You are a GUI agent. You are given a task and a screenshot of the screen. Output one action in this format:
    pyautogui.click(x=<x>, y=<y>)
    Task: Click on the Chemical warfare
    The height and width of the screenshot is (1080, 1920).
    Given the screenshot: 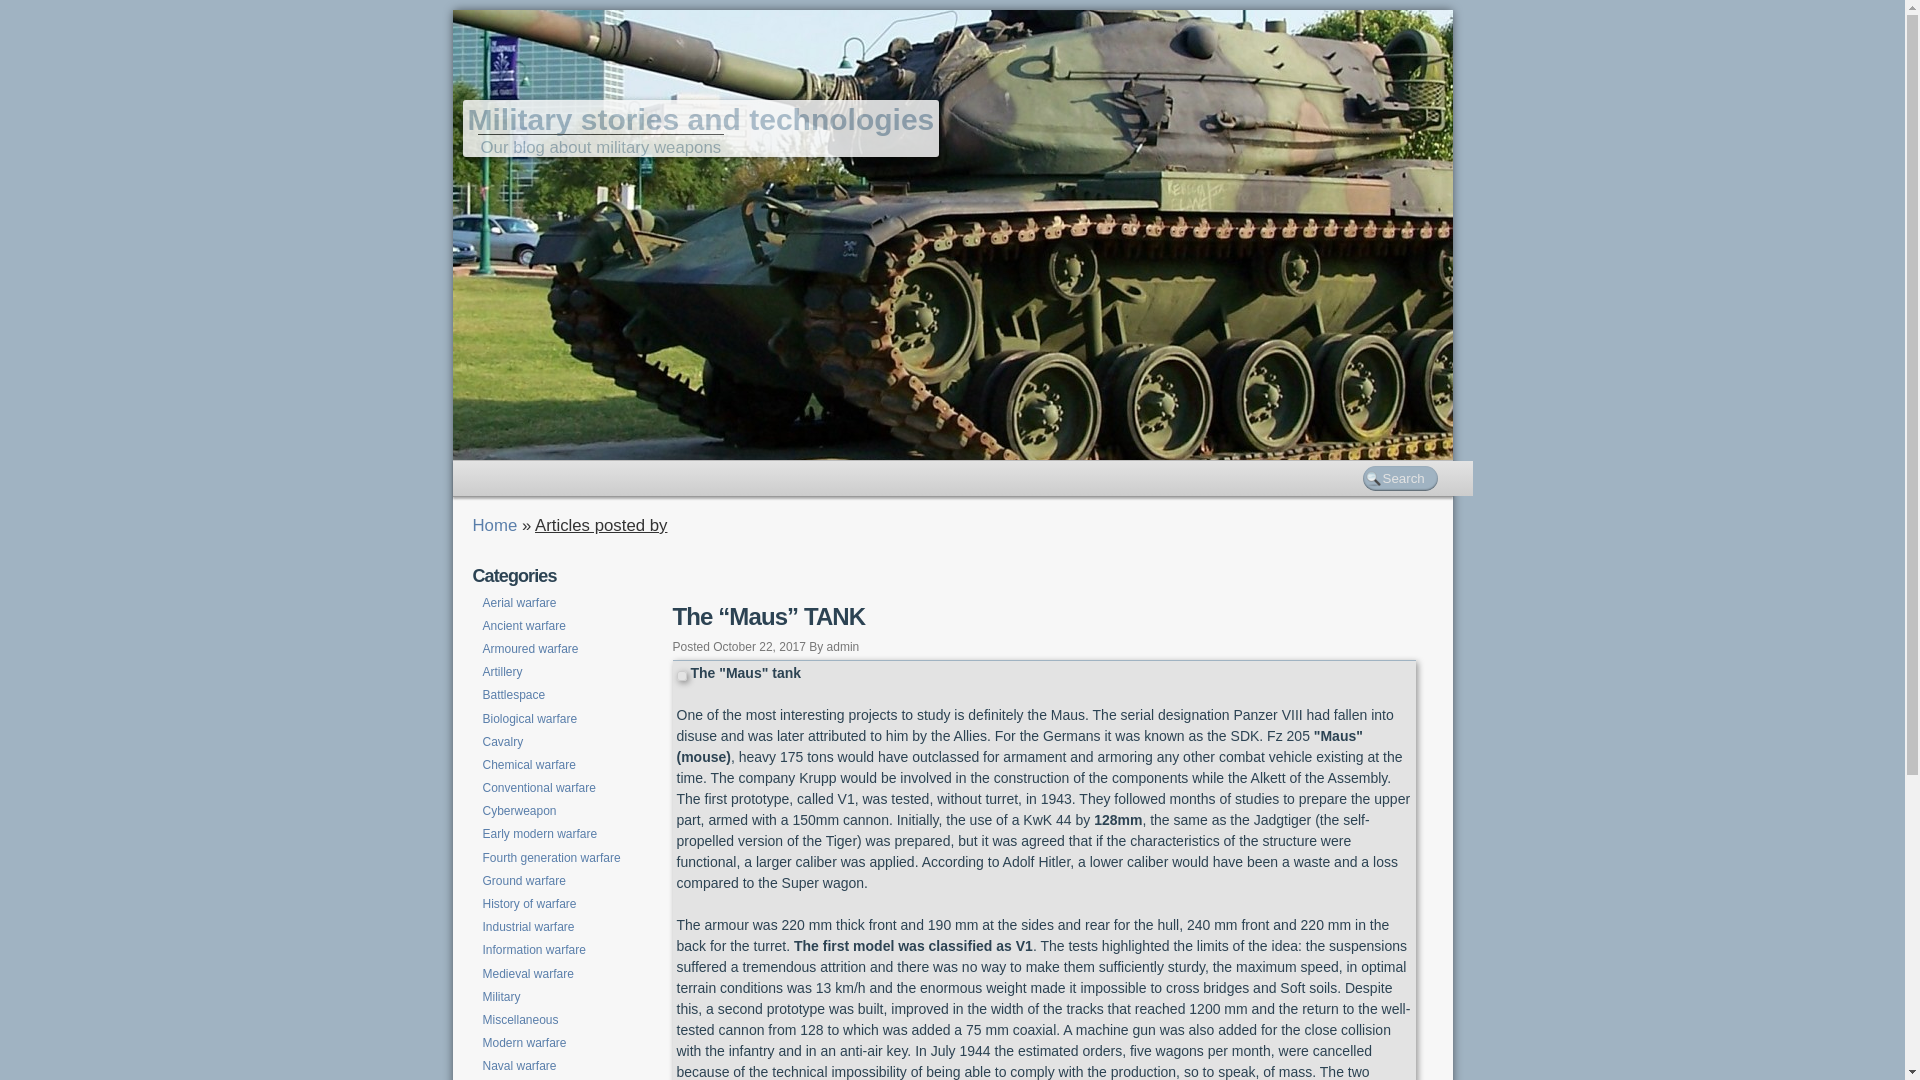 What is the action you would take?
    pyautogui.click(x=528, y=765)
    